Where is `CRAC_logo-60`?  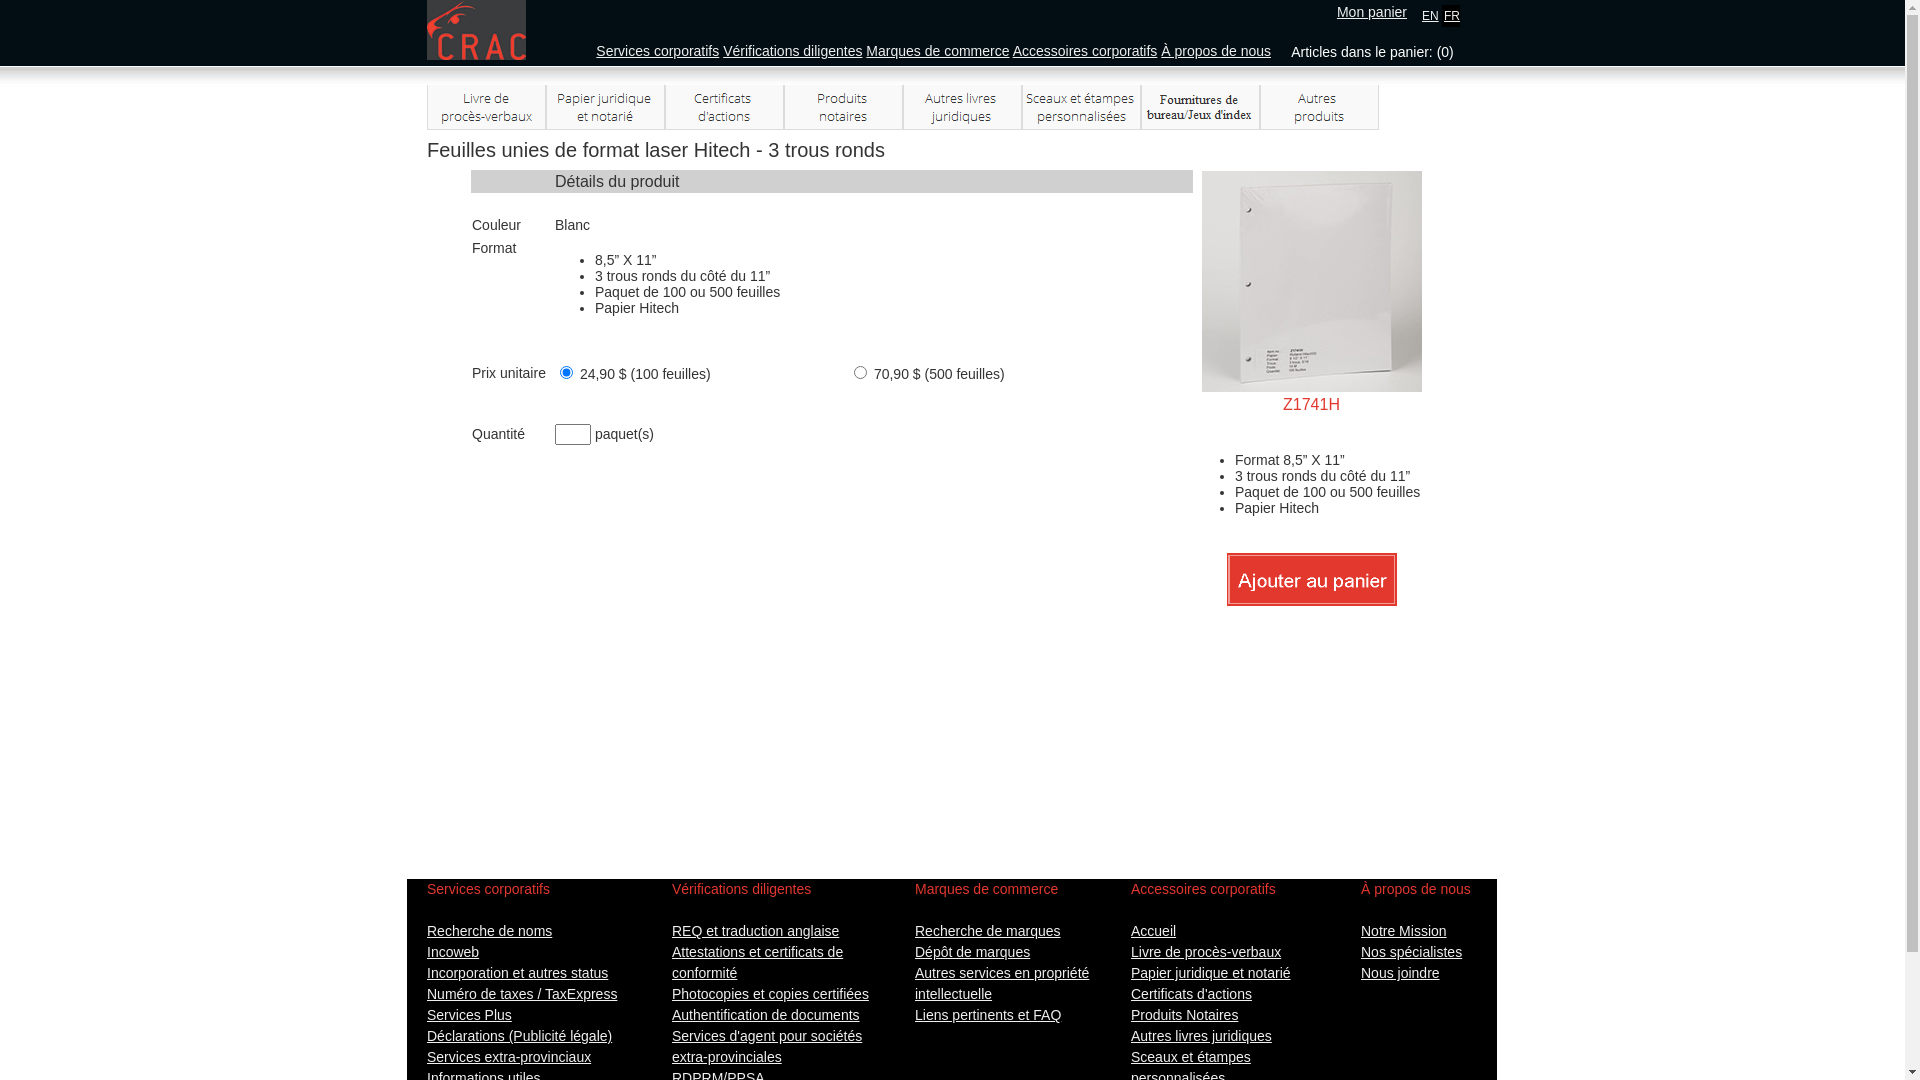 CRAC_logo-60 is located at coordinates (476, 30).